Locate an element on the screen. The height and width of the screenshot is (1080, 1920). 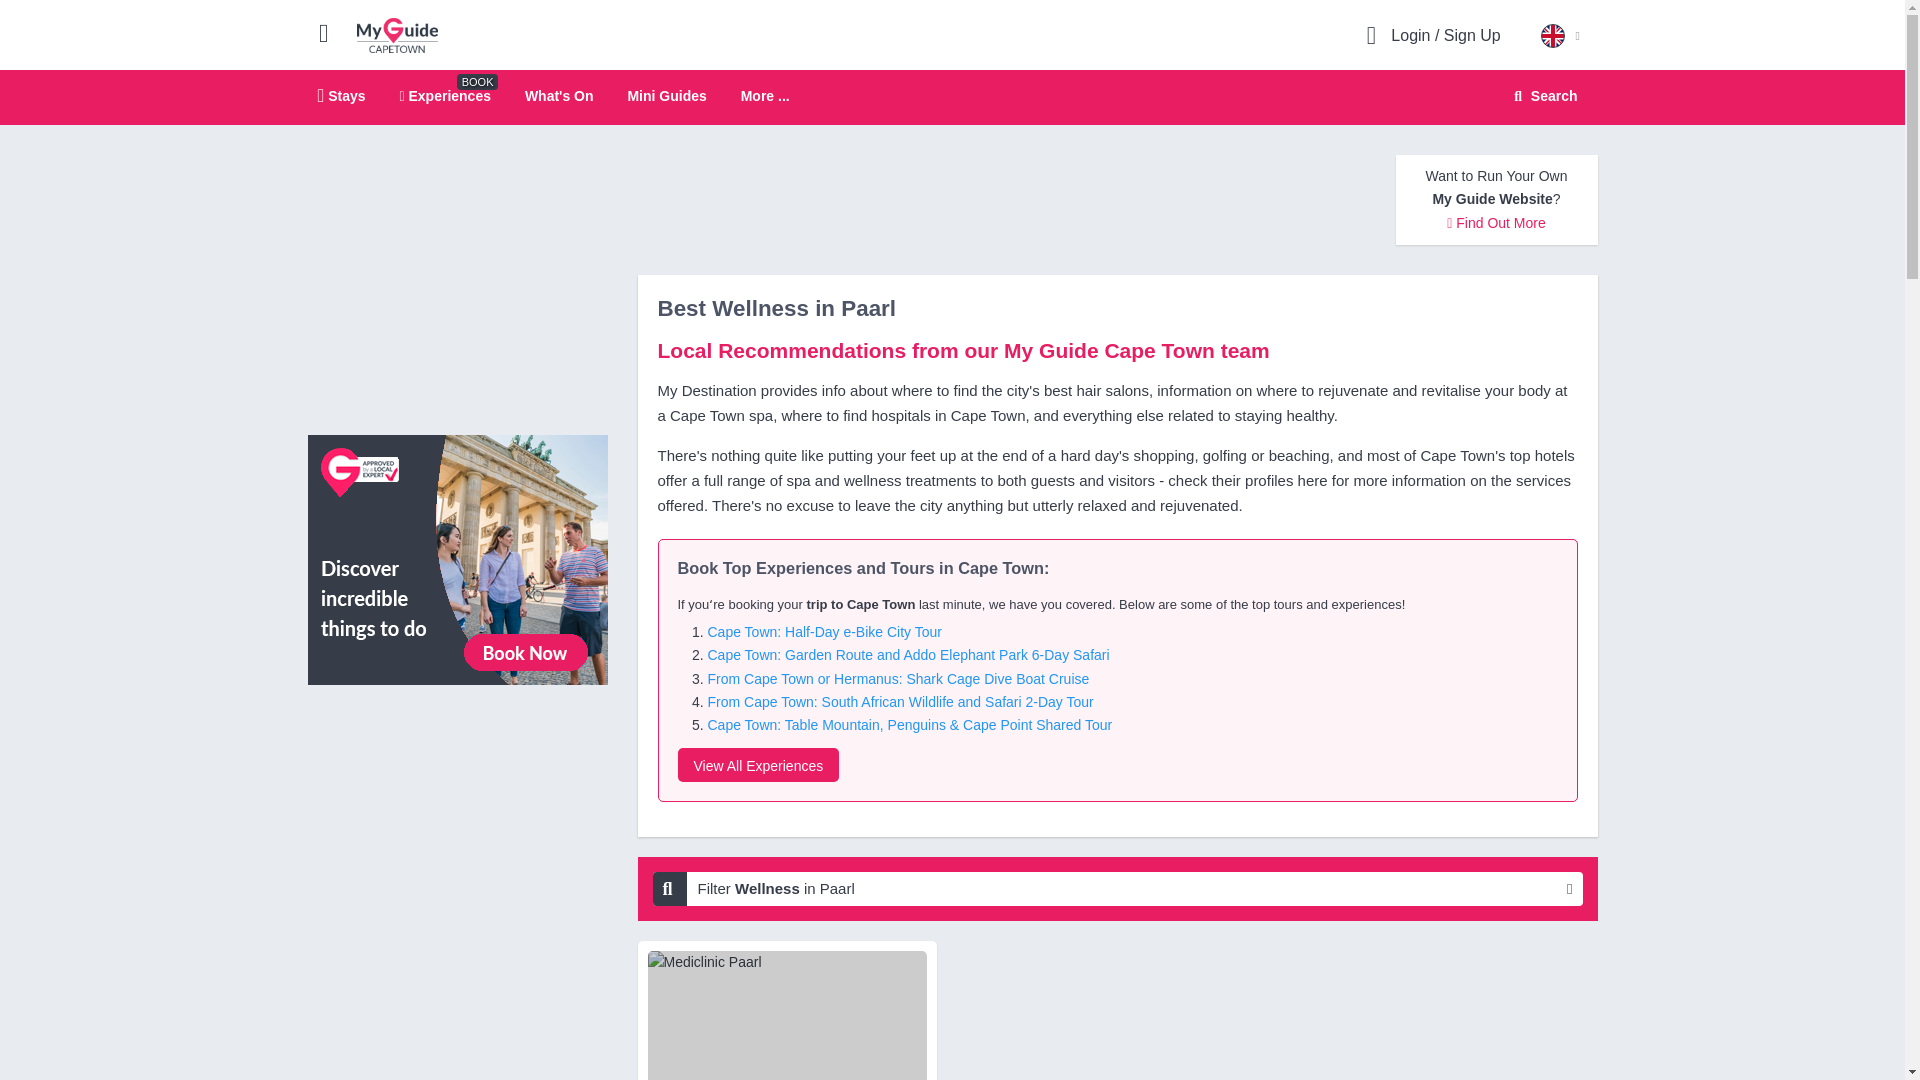
More ... is located at coordinates (765, 96).